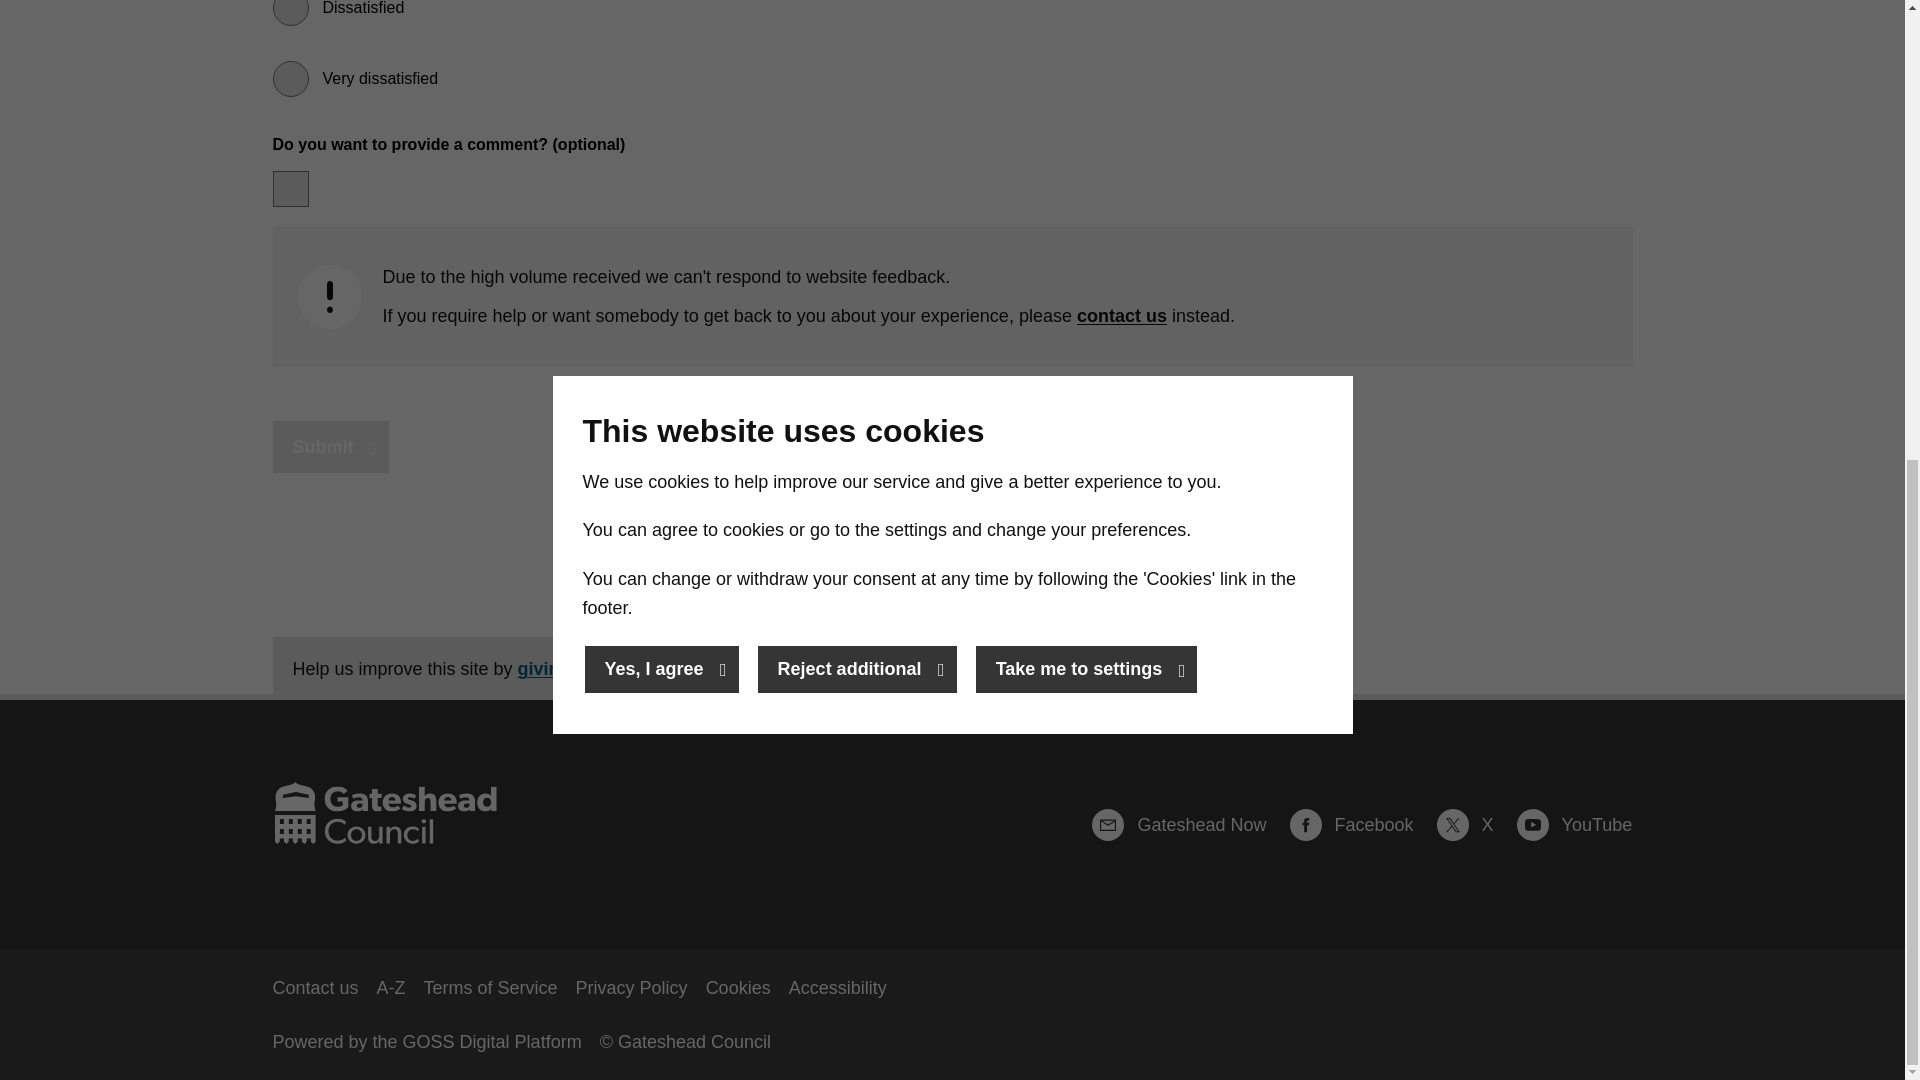 This screenshot has height=1080, width=1920. I want to click on Facebook, so click(1361, 825).